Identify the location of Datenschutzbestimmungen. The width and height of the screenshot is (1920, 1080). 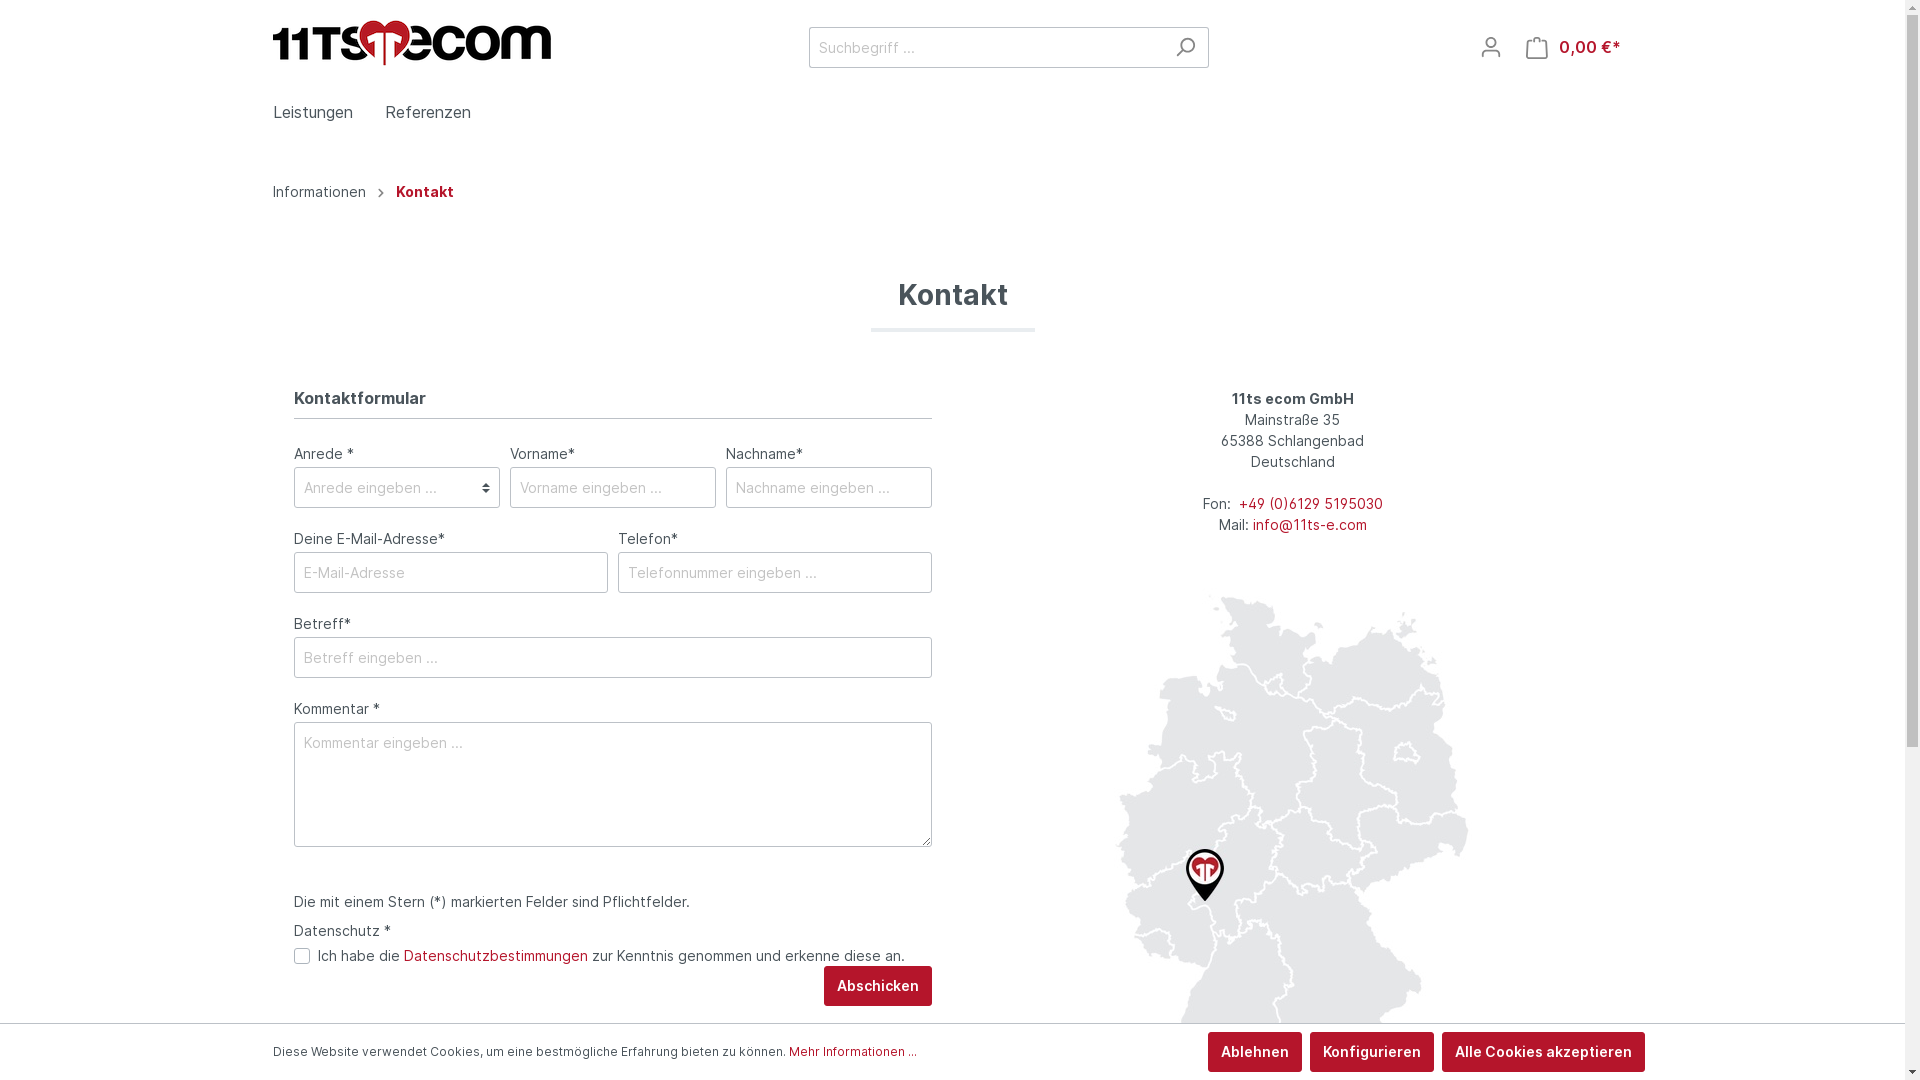
(496, 956).